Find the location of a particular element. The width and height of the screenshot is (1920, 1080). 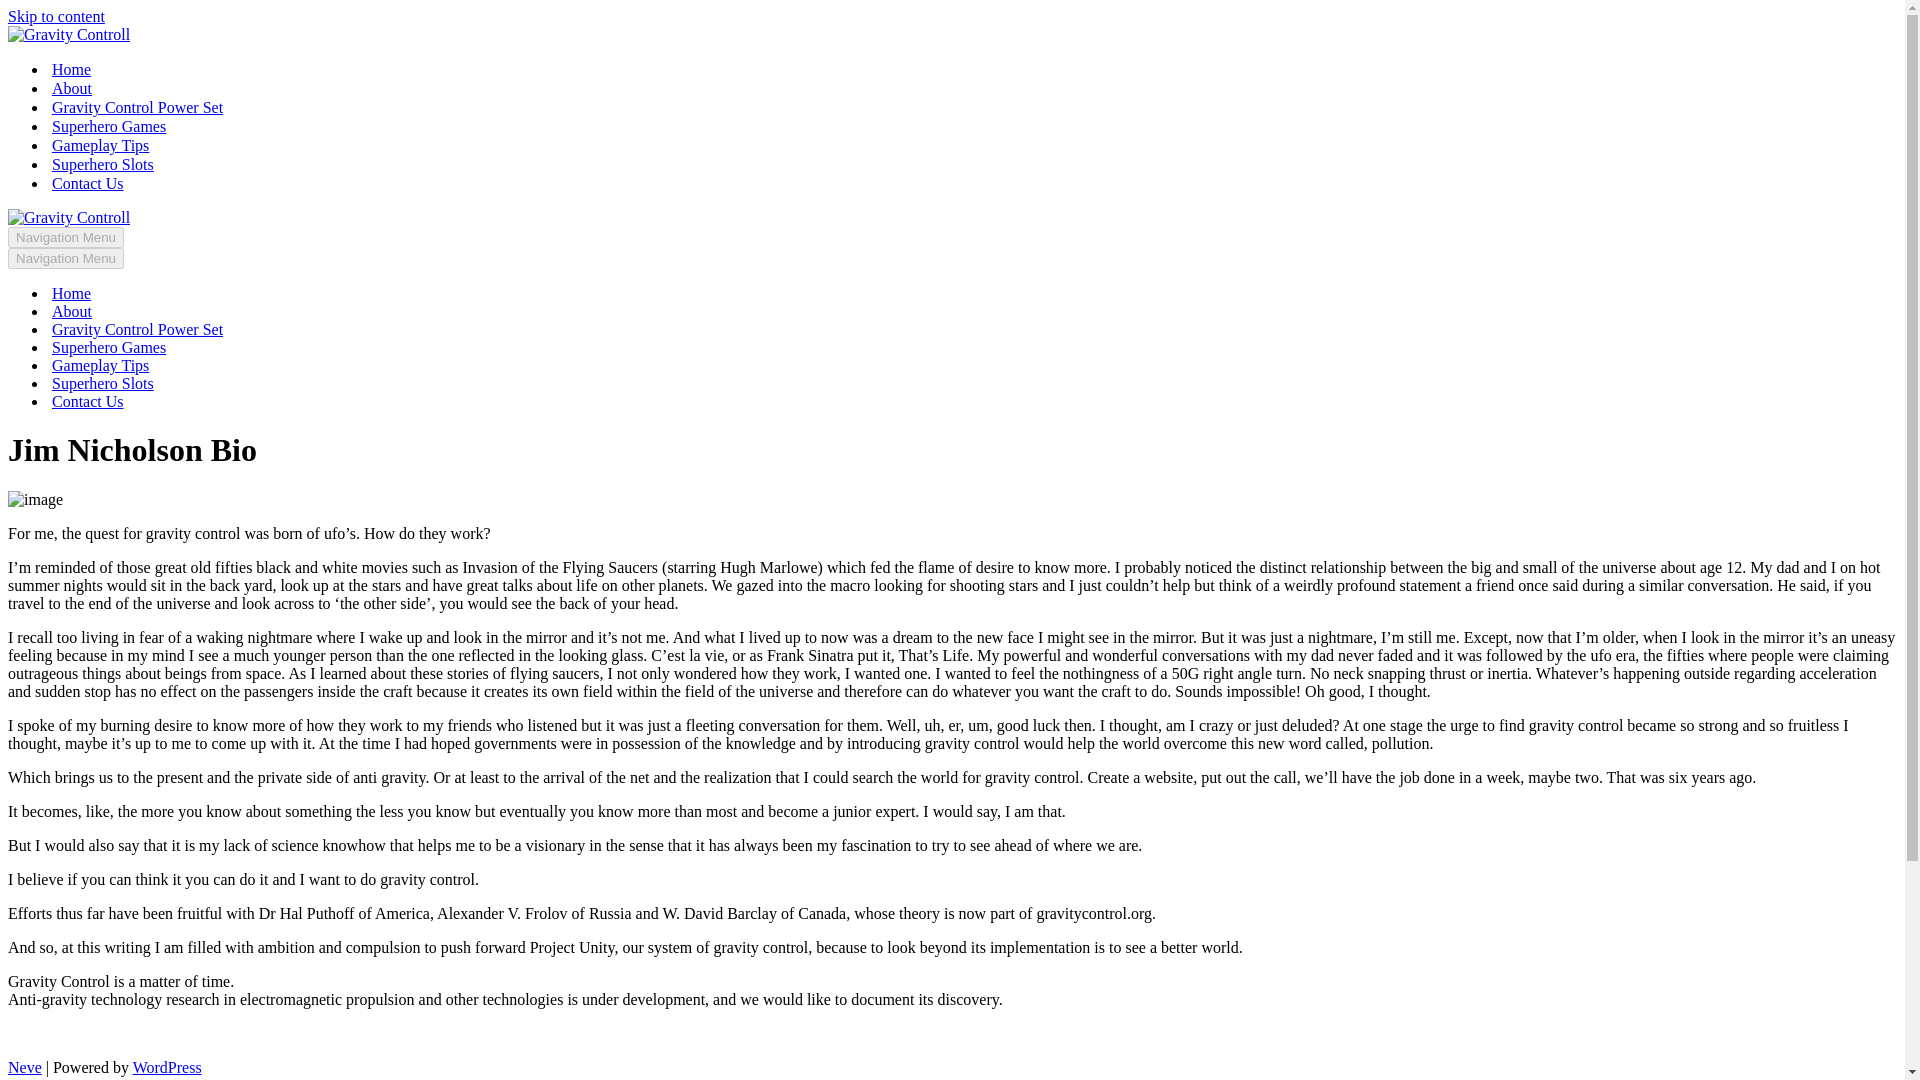

Gameplay Tips is located at coordinates (100, 366).